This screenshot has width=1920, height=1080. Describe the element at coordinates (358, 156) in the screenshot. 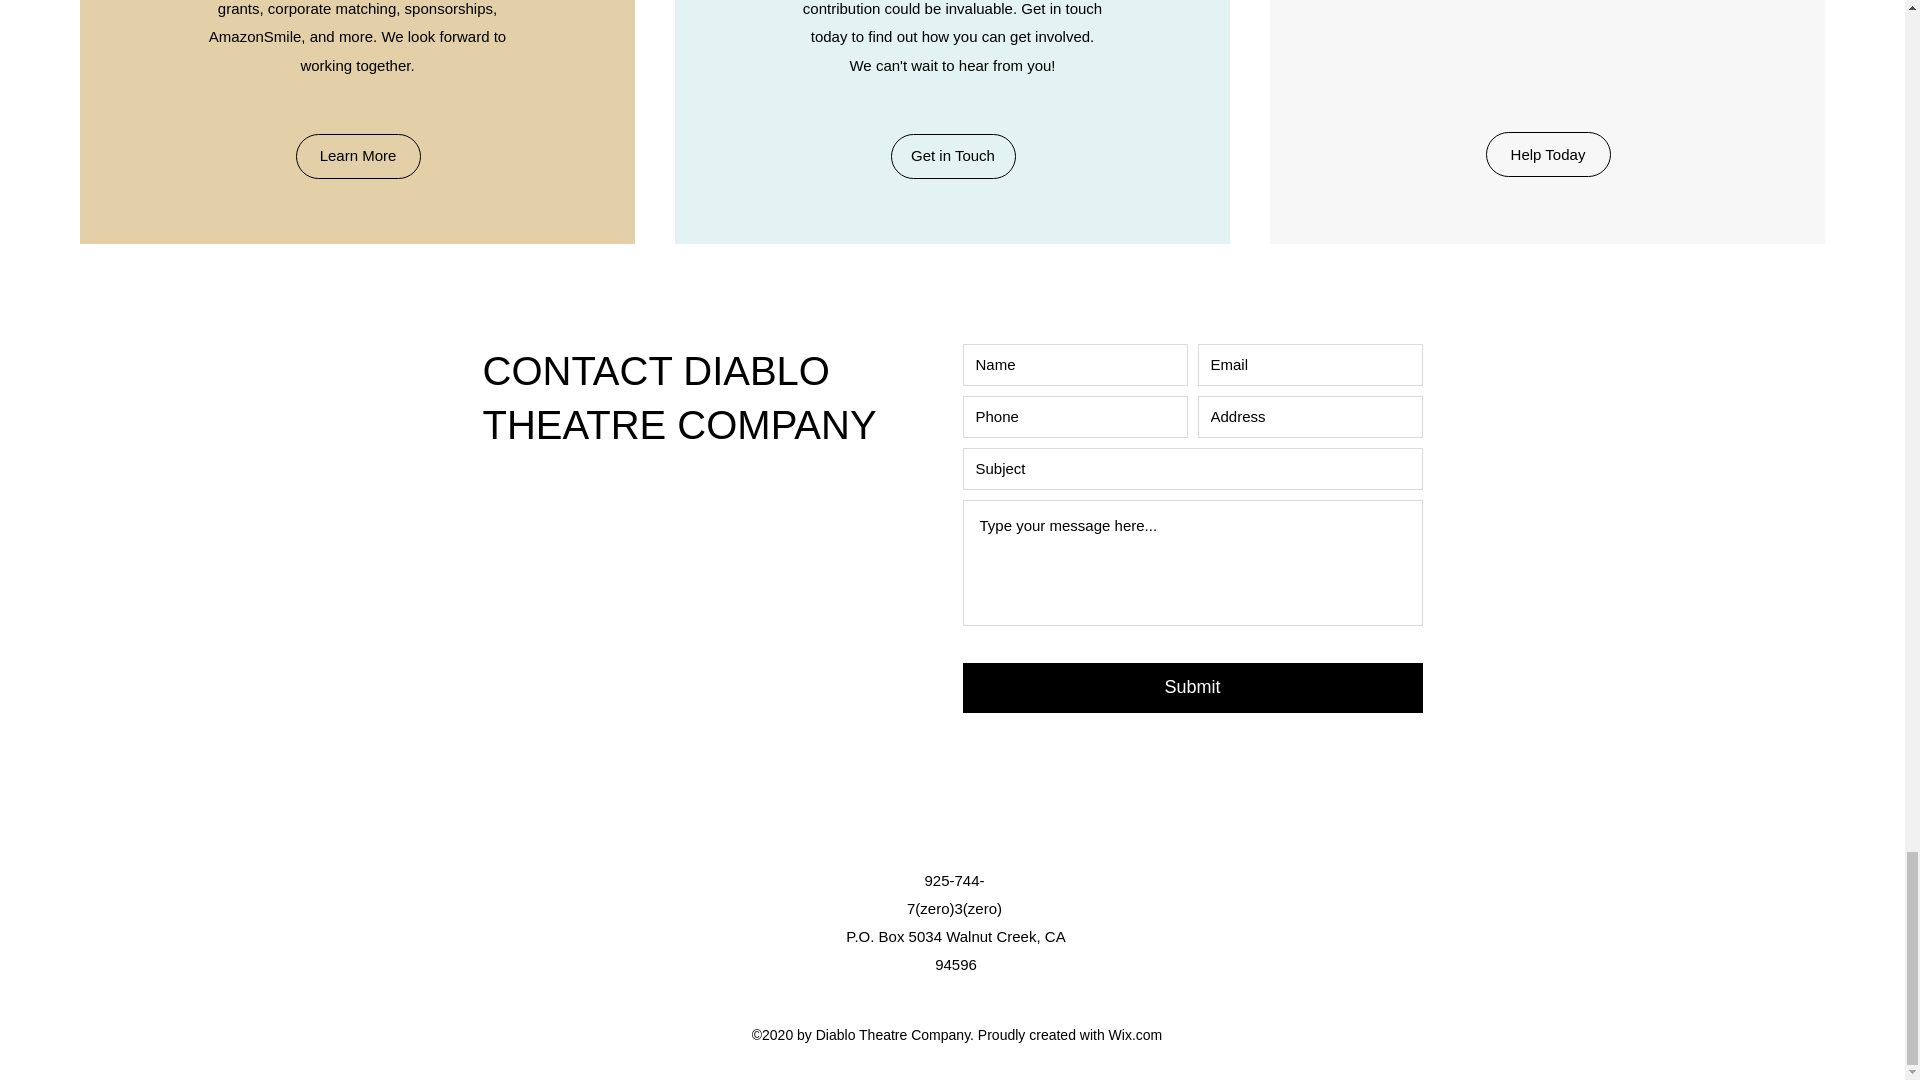

I see `Learn More` at that location.